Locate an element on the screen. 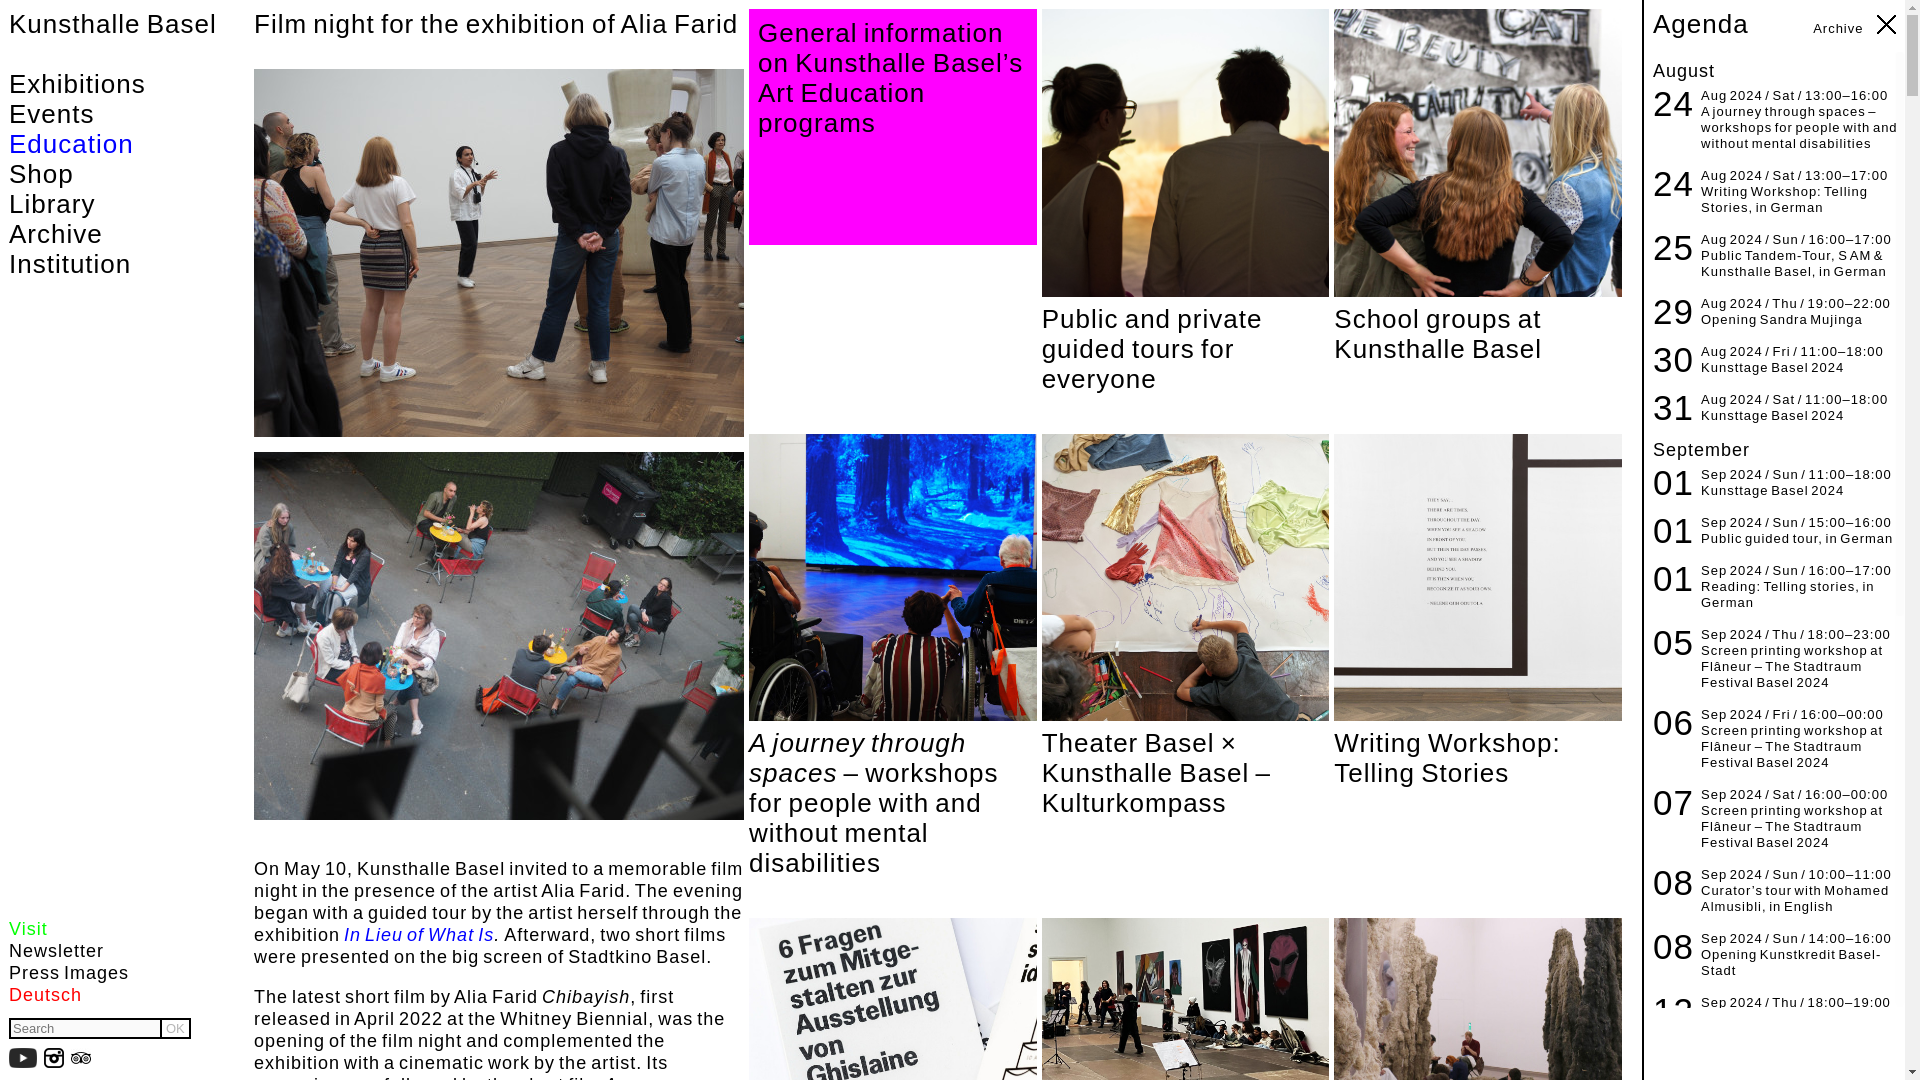 The width and height of the screenshot is (1920, 1080). Ok is located at coordinates (174, 1028).